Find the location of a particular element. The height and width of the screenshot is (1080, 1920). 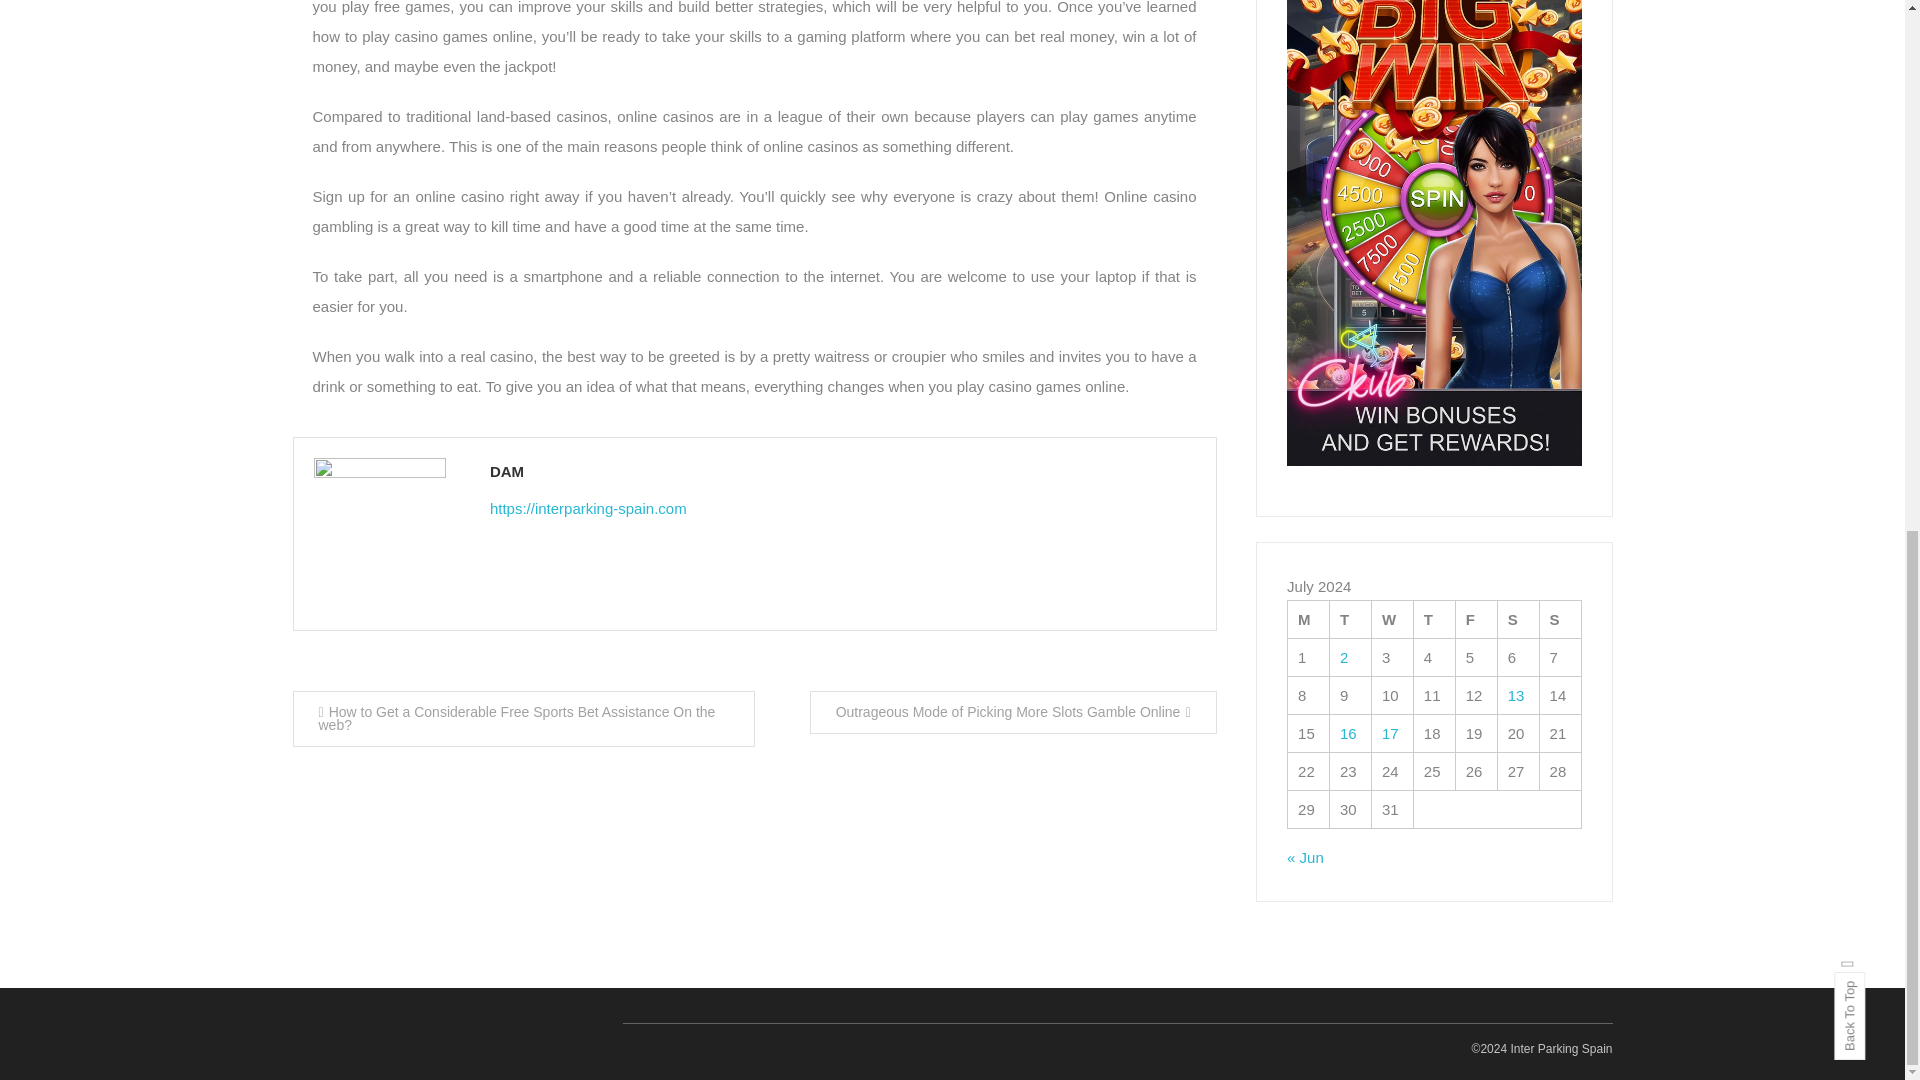

Outrageous Mode of Picking More Slots Gamble Online is located at coordinates (1014, 712).